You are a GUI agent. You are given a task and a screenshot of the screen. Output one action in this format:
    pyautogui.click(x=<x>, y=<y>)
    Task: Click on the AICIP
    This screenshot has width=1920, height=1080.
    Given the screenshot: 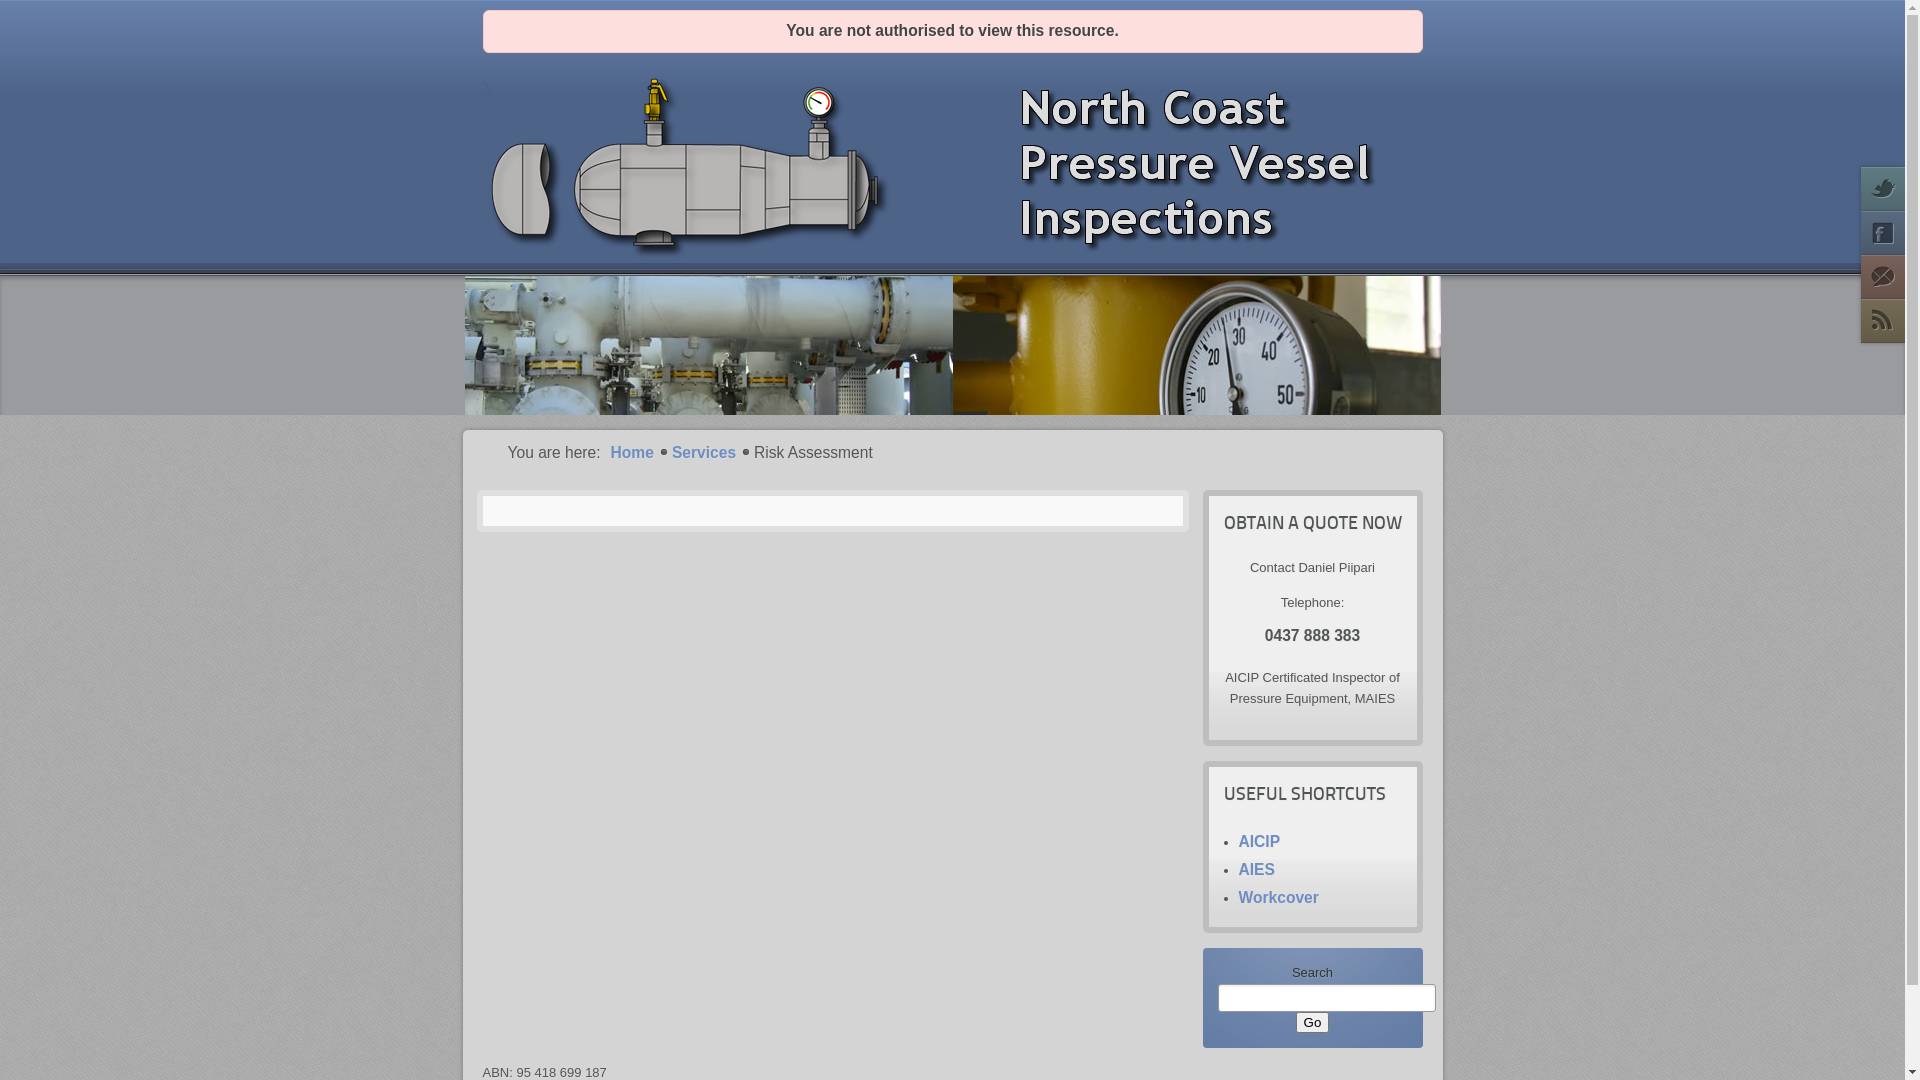 What is the action you would take?
    pyautogui.click(x=1259, y=842)
    